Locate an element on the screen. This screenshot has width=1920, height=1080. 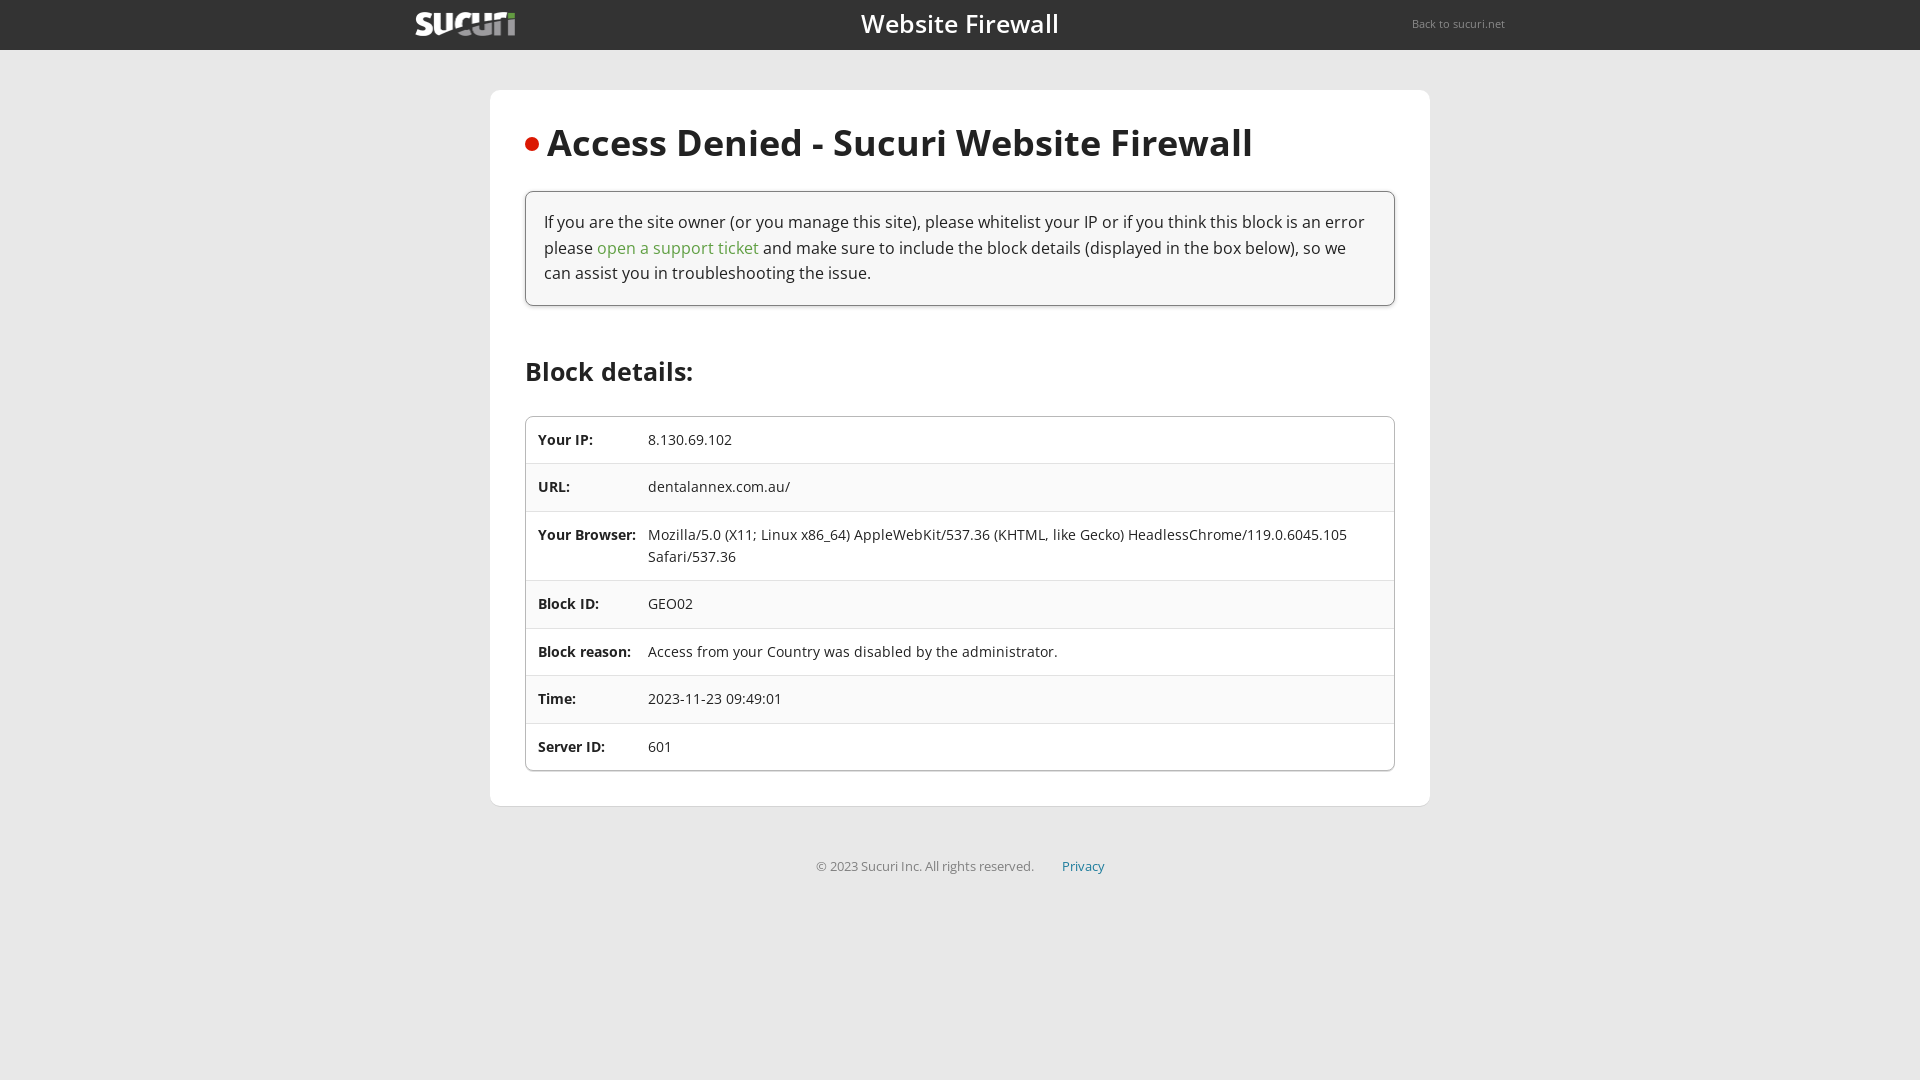
Privacy is located at coordinates (1084, 866).